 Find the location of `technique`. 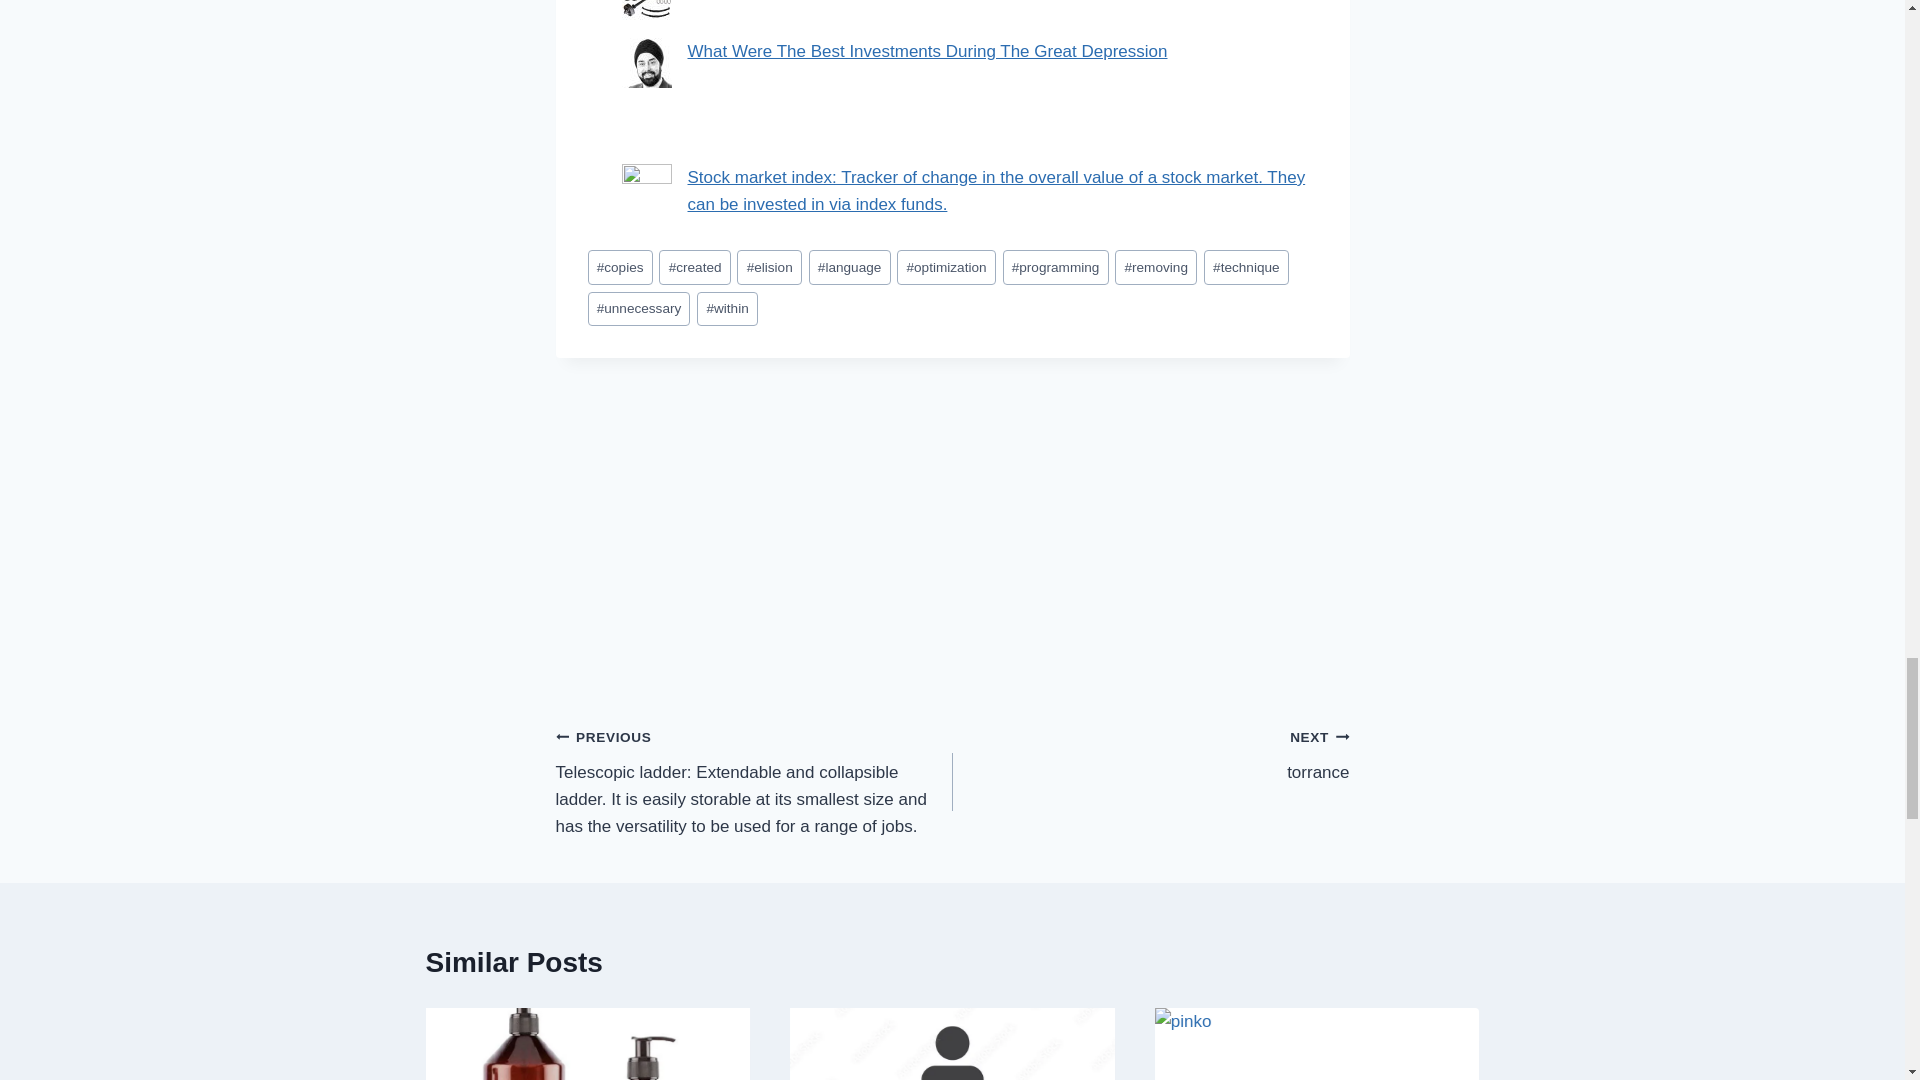

technique is located at coordinates (1246, 267).